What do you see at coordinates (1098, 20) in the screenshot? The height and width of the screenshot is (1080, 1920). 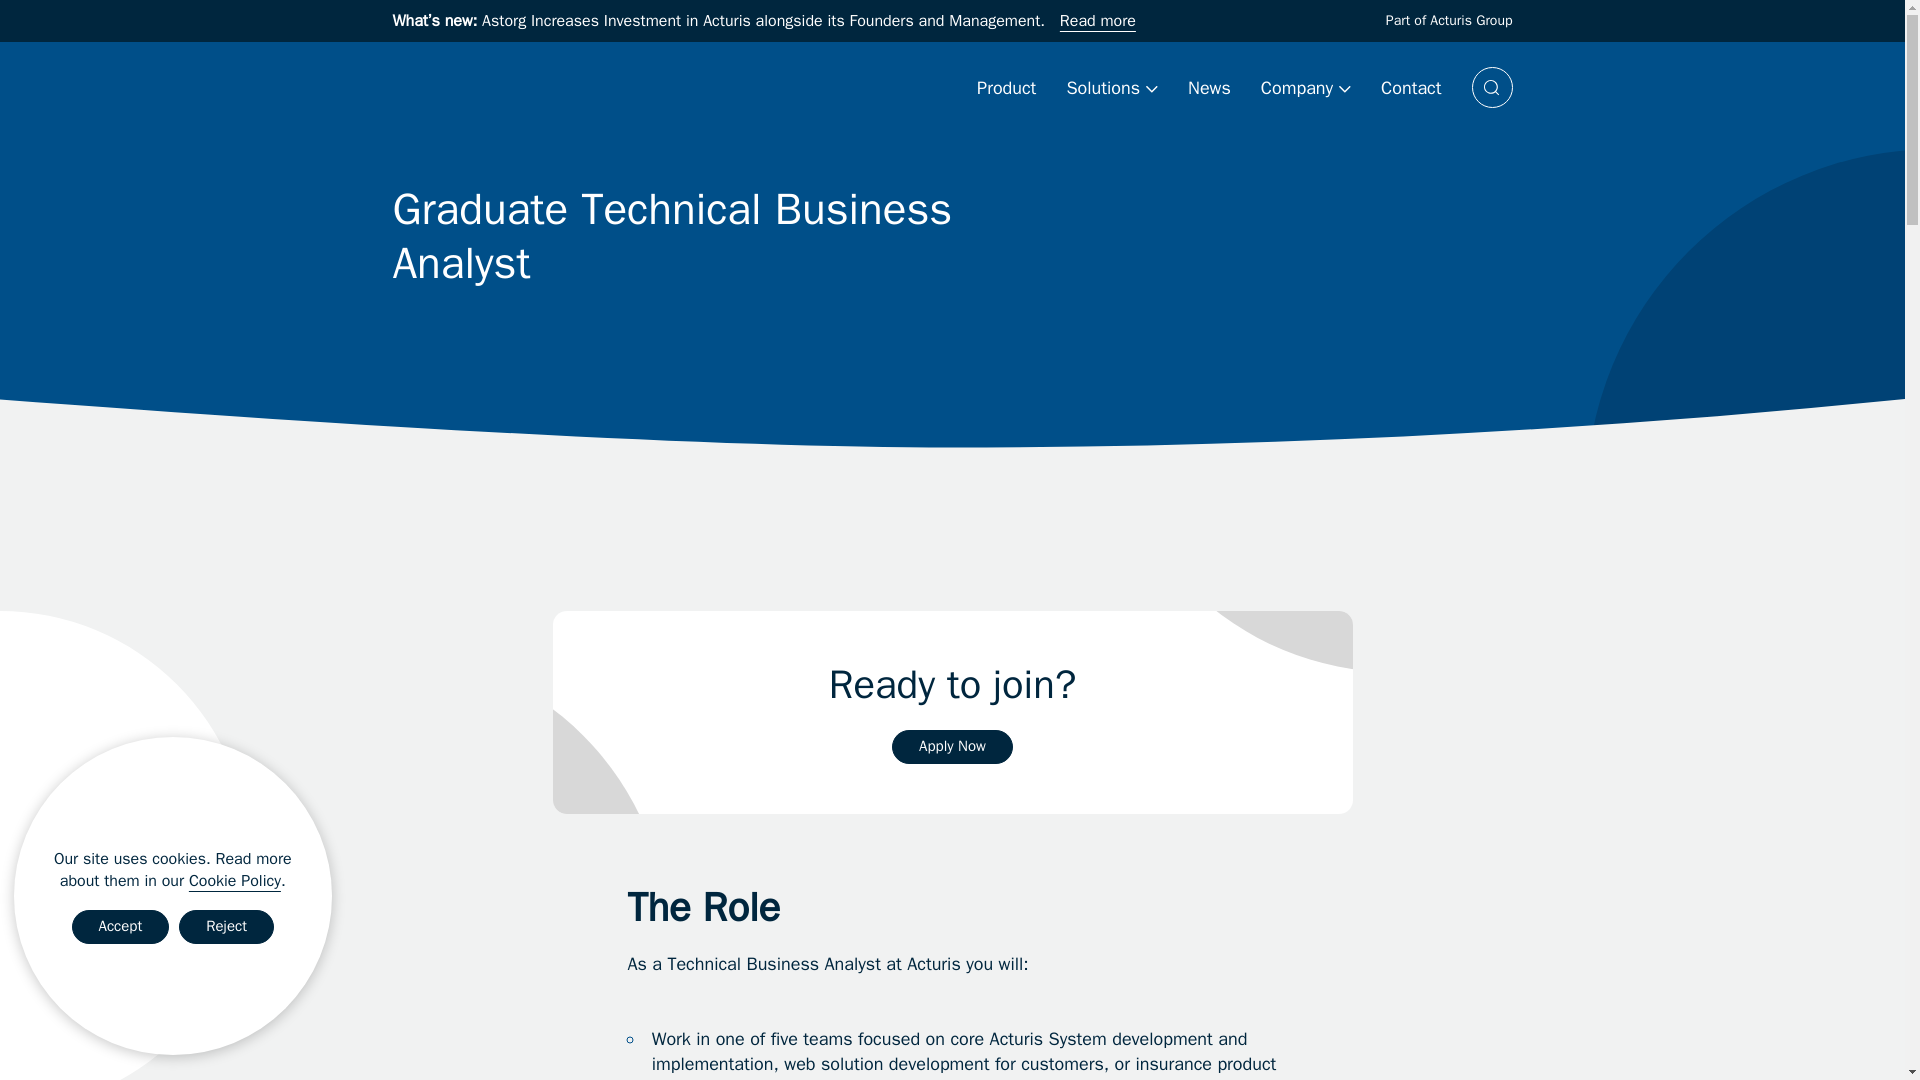 I see `Read more` at bounding box center [1098, 20].